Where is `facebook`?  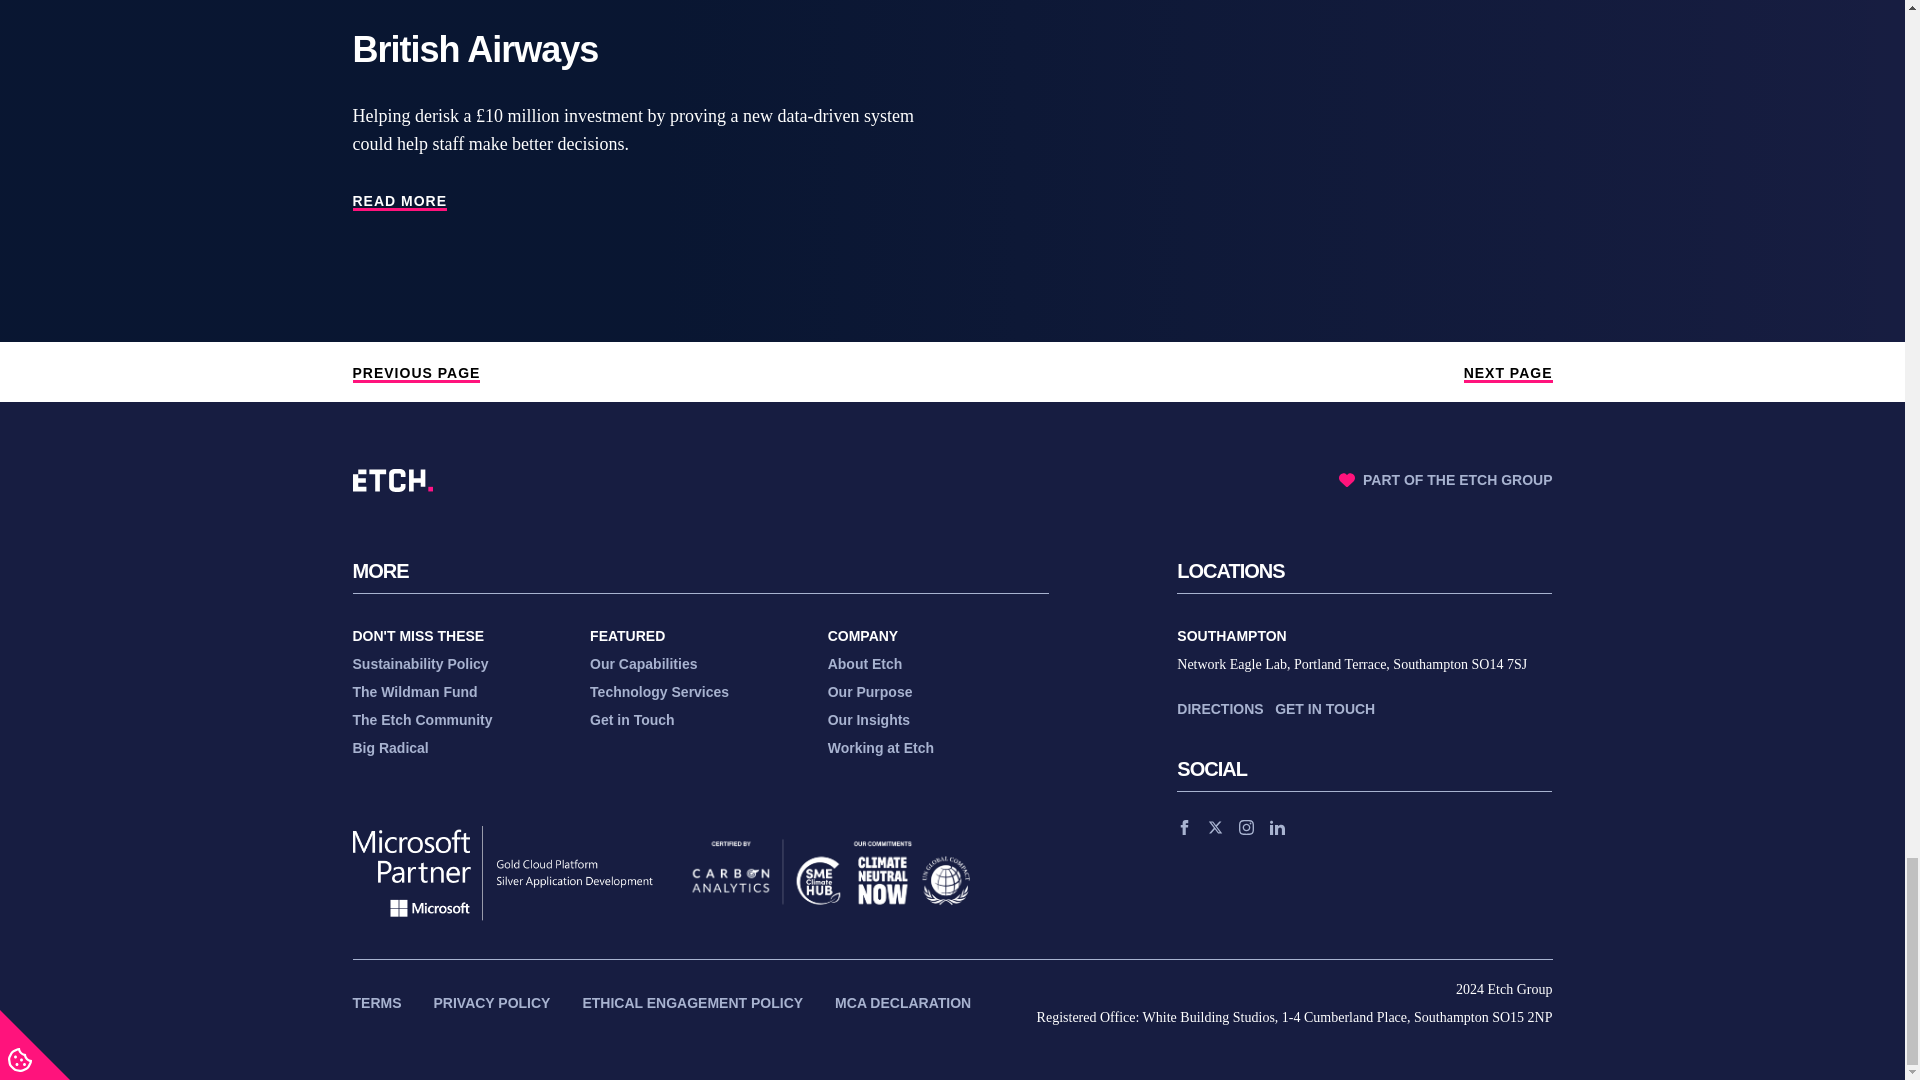
facebook is located at coordinates (1184, 826).